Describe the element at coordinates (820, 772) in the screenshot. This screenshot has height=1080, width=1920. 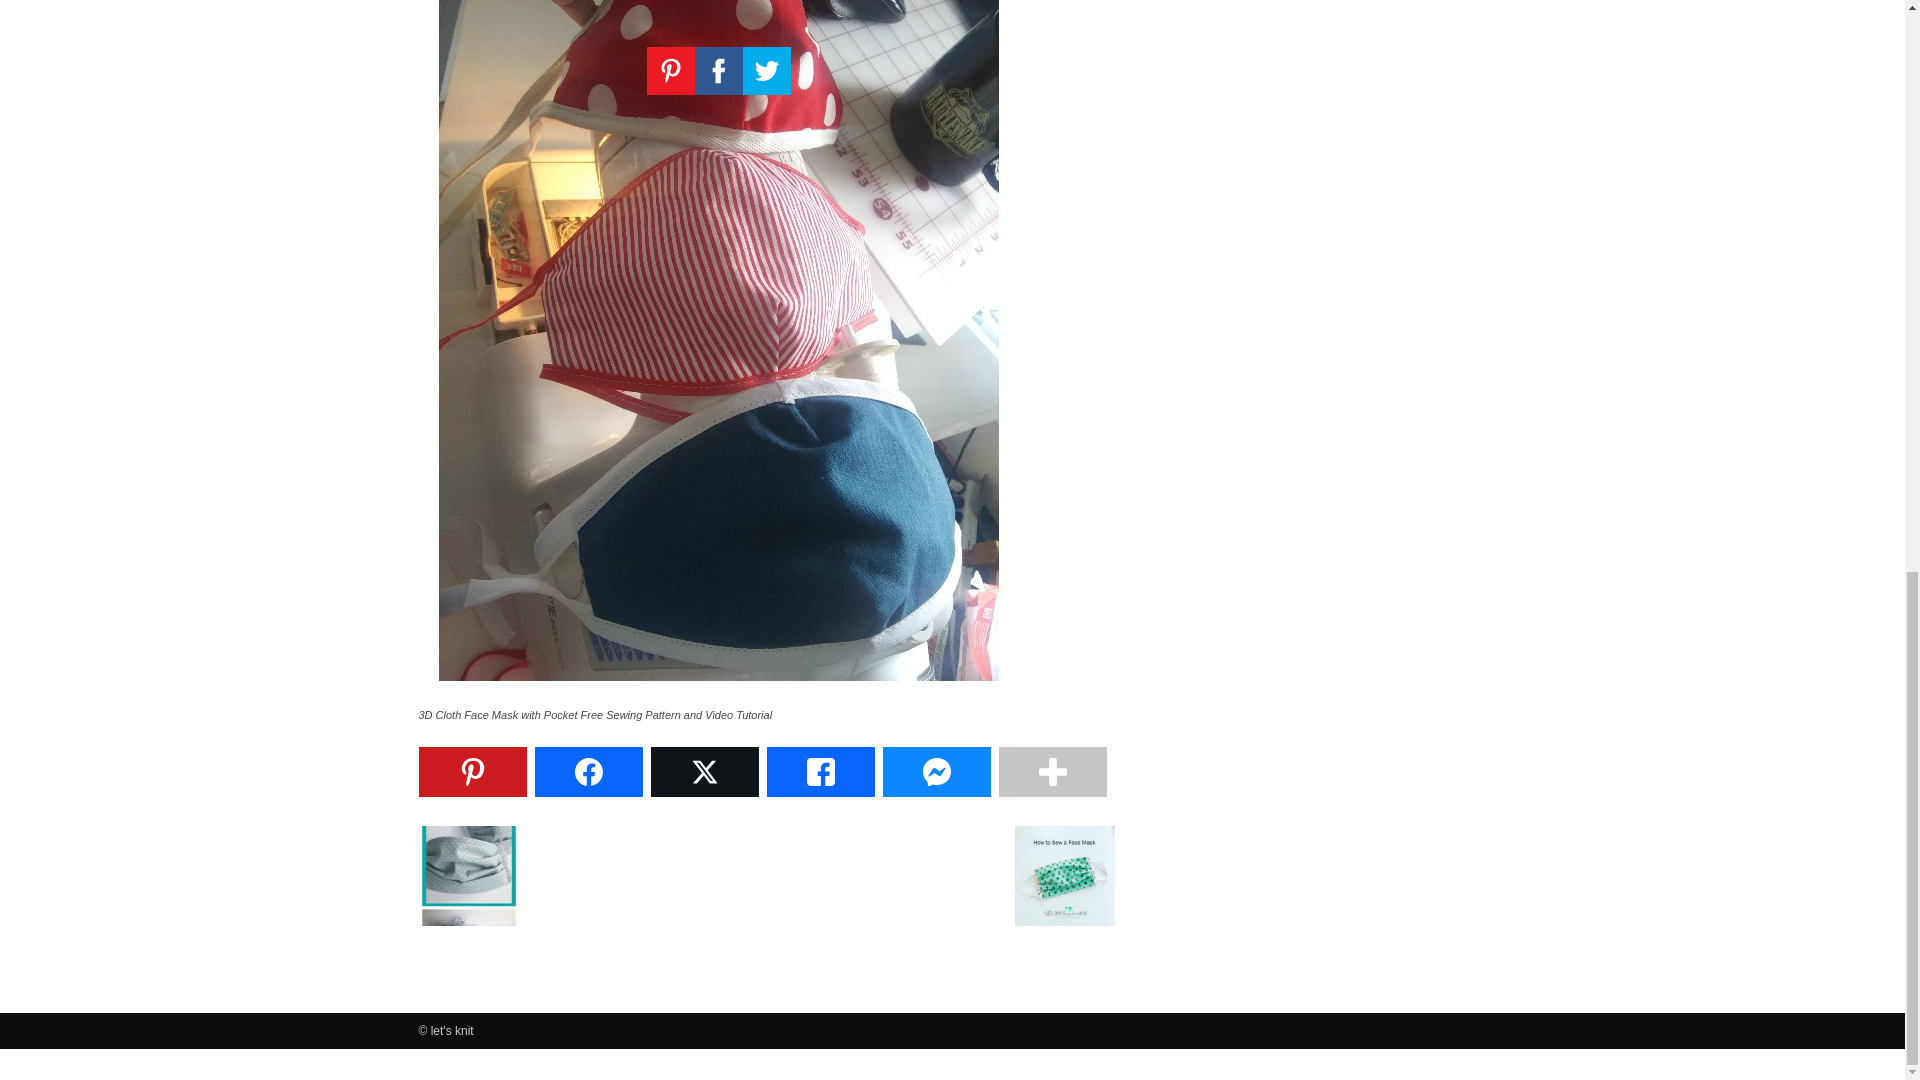
I see `Share on Like` at that location.